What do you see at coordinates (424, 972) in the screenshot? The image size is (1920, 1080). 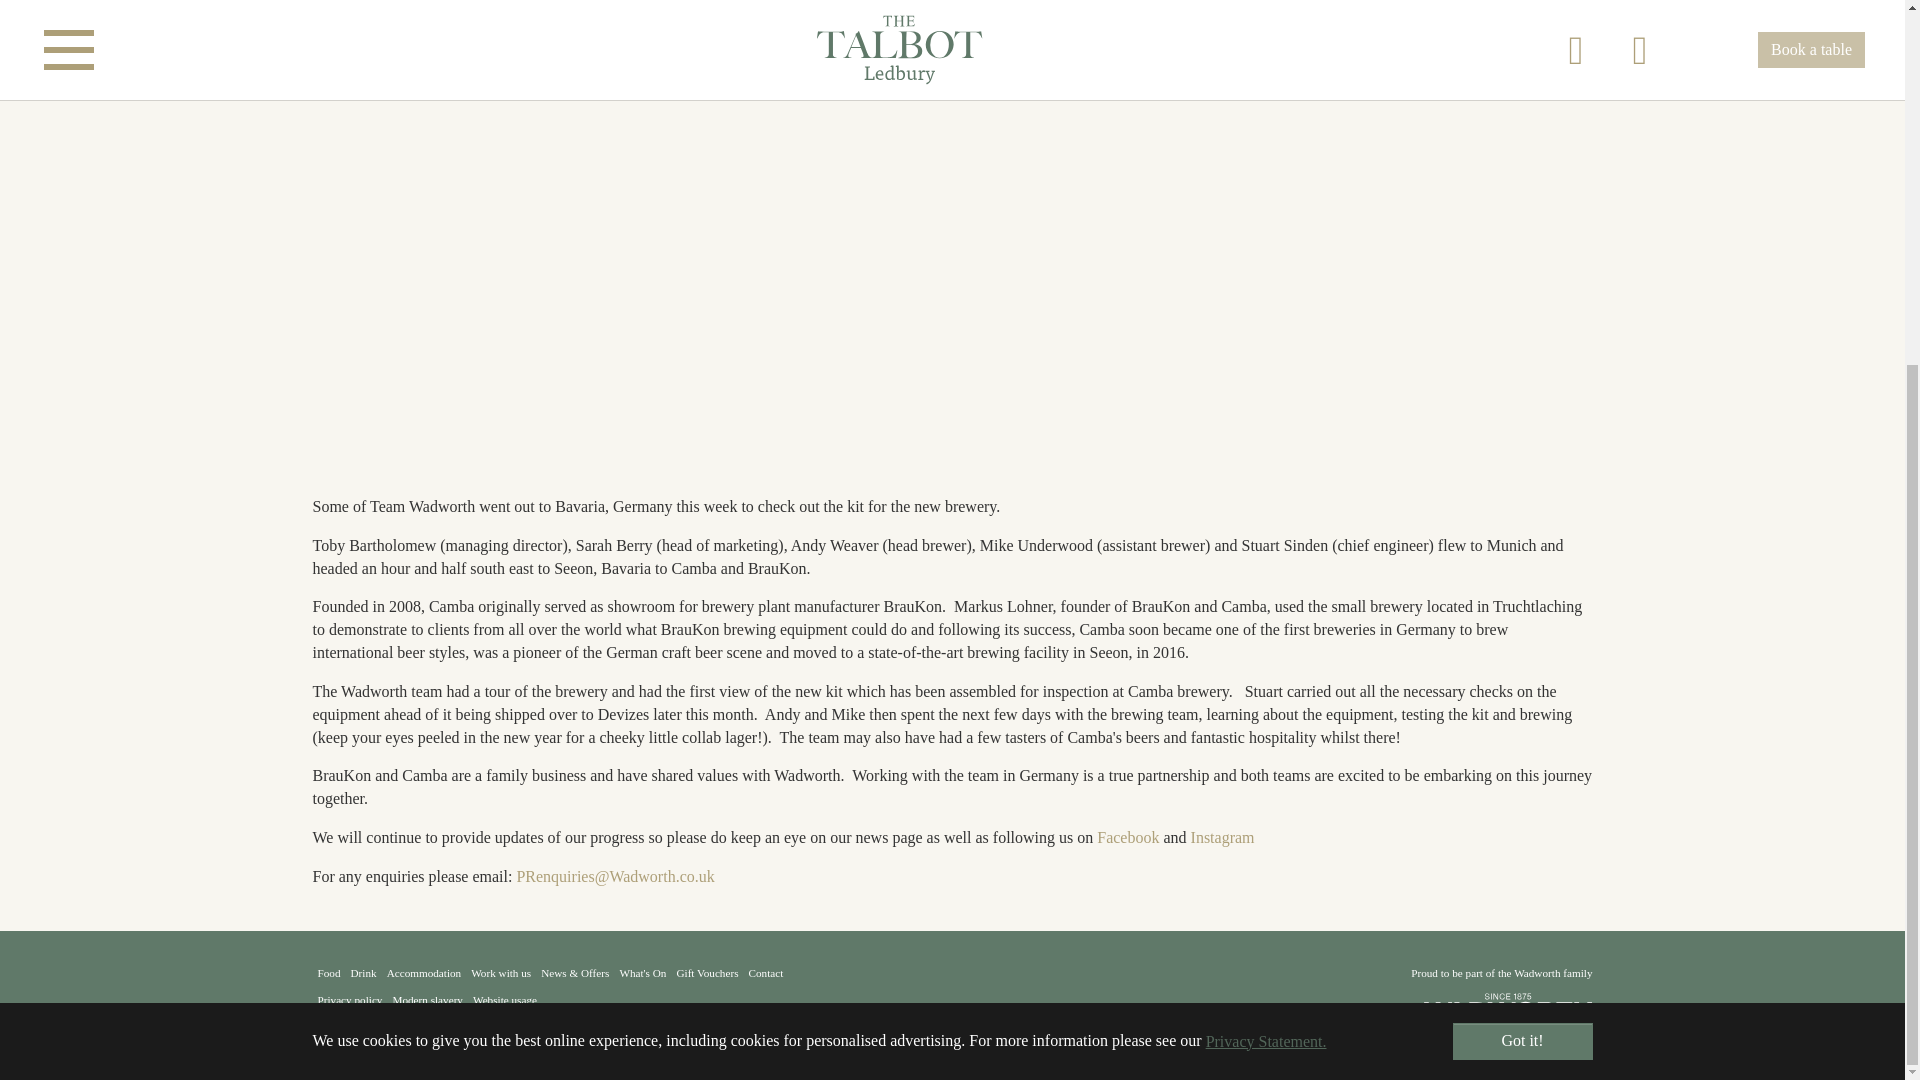 I see `Accommodation` at bounding box center [424, 972].